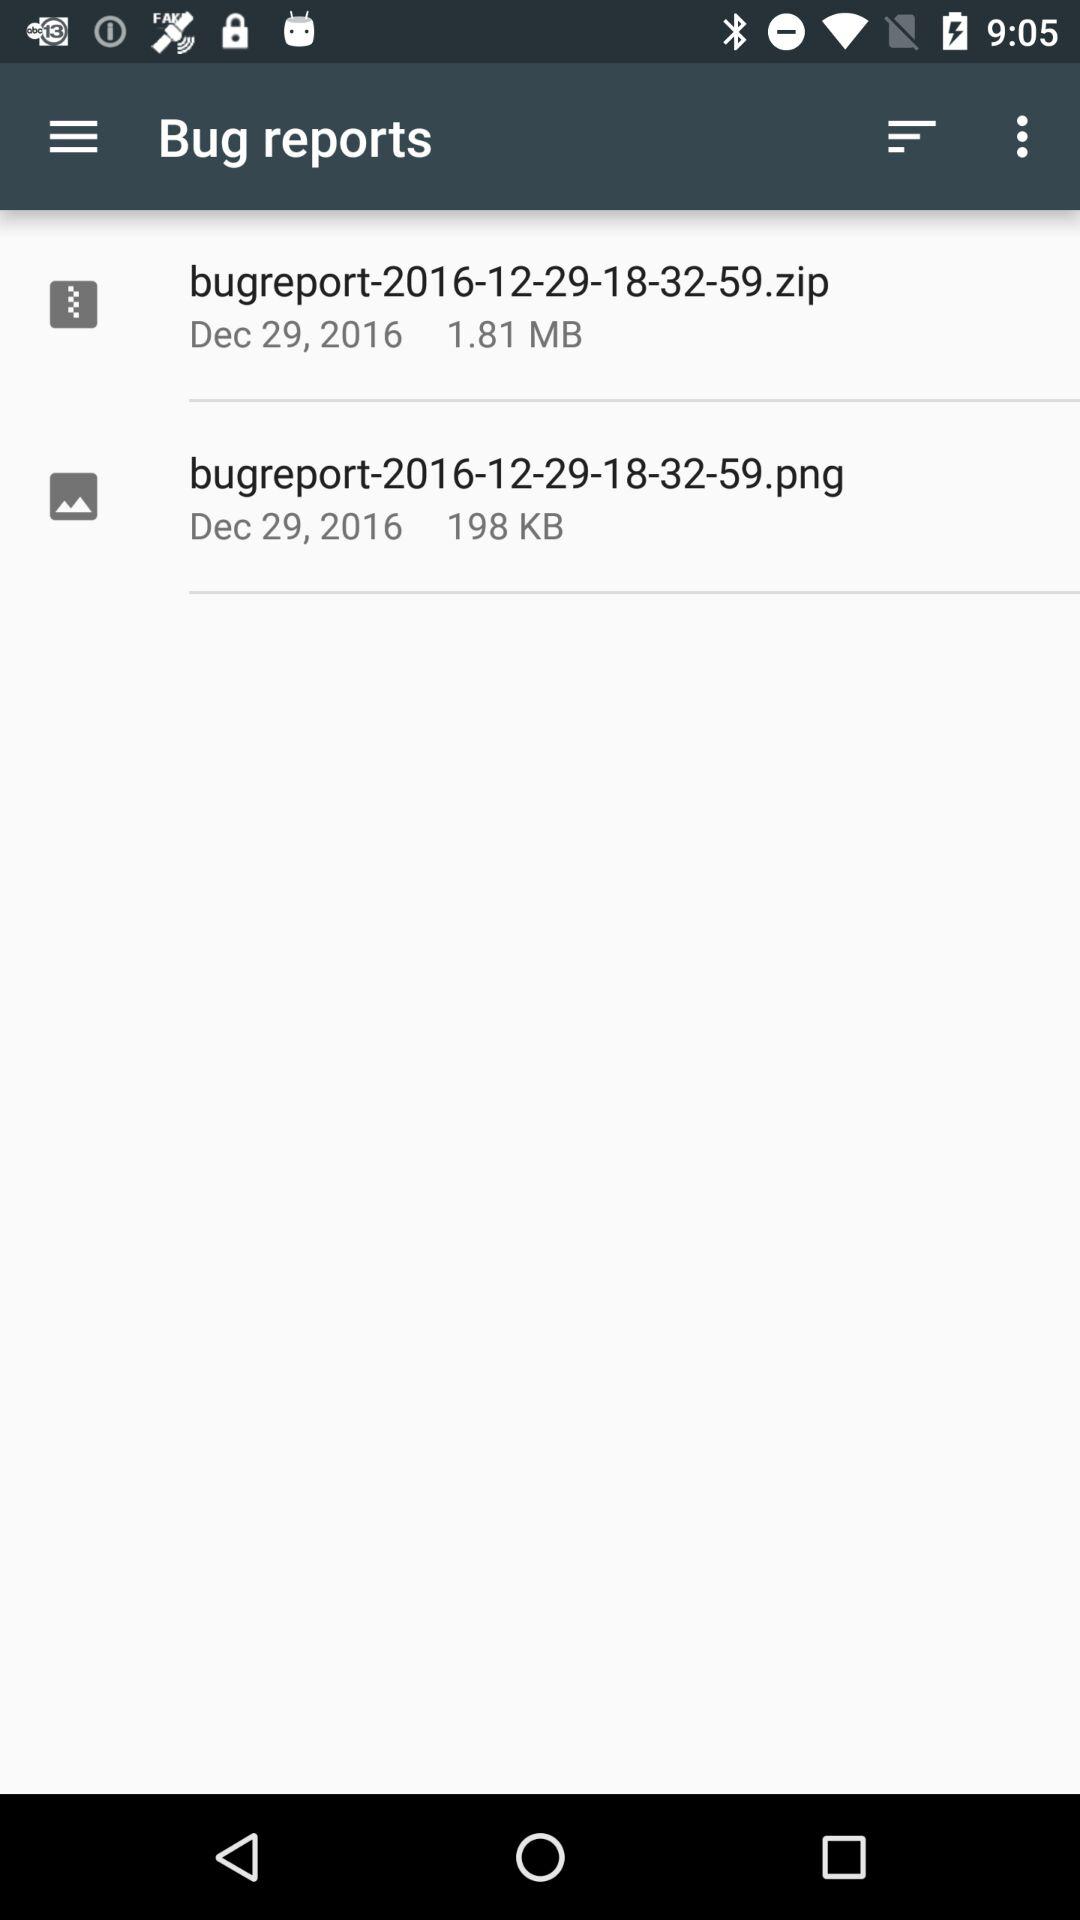  Describe the element at coordinates (564, 332) in the screenshot. I see `select 1.81 mb app` at that location.